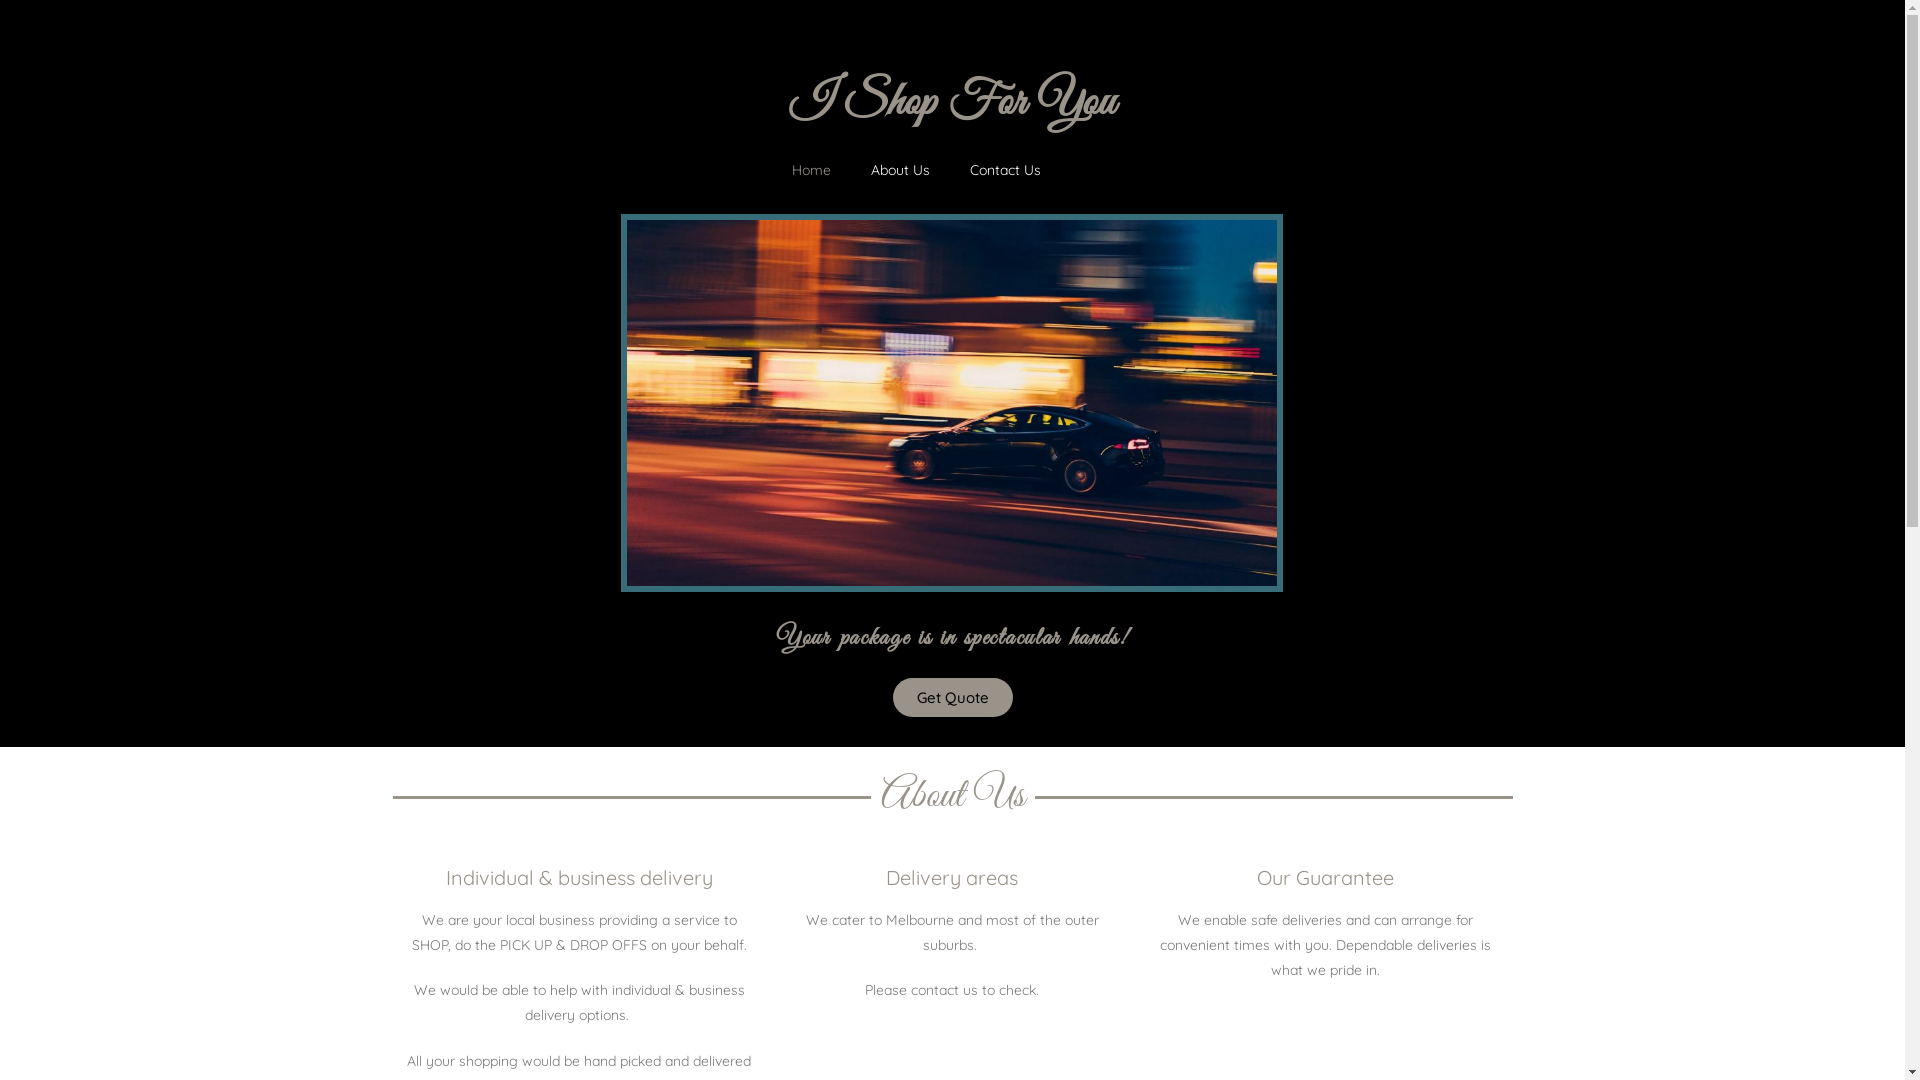  What do you see at coordinates (1006, 170) in the screenshot?
I see `Contact Us` at bounding box center [1006, 170].